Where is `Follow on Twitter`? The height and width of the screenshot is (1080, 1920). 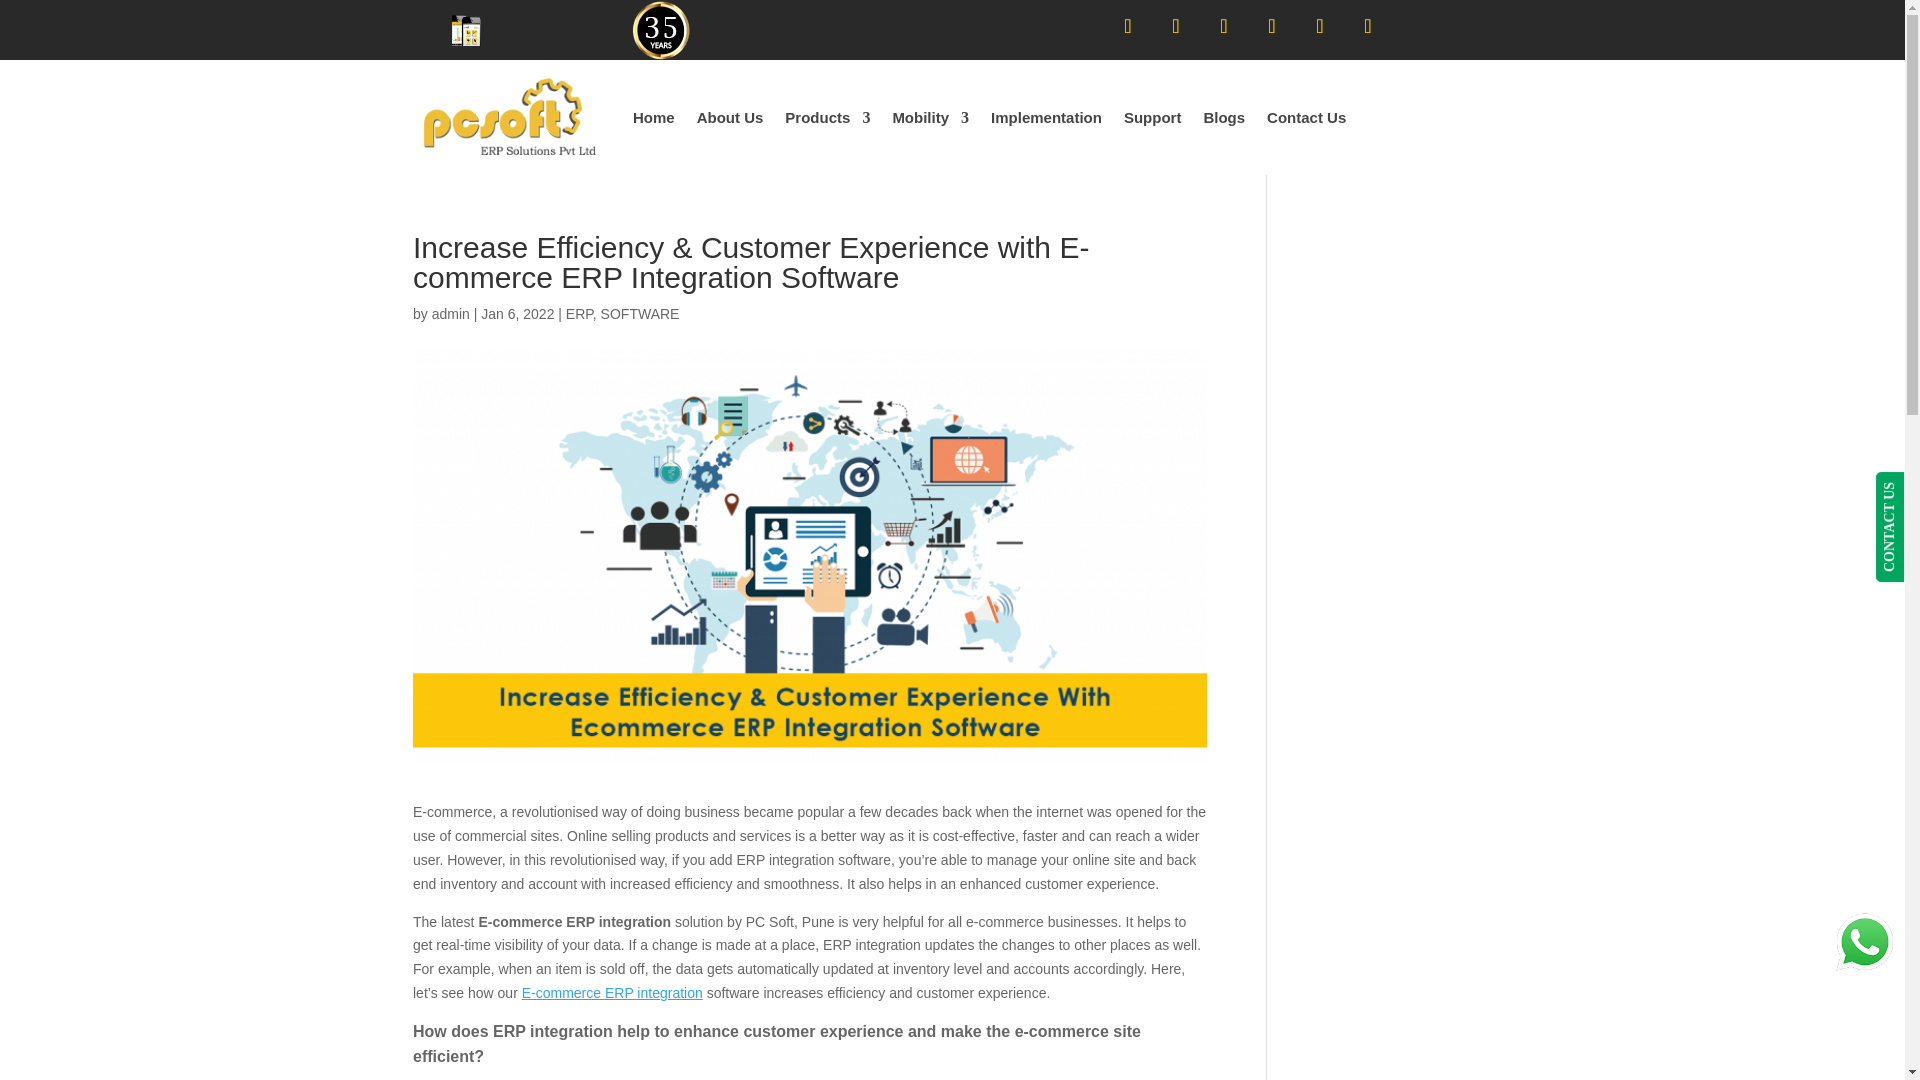 Follow on Twitter is located at coordinates (1368, 26).